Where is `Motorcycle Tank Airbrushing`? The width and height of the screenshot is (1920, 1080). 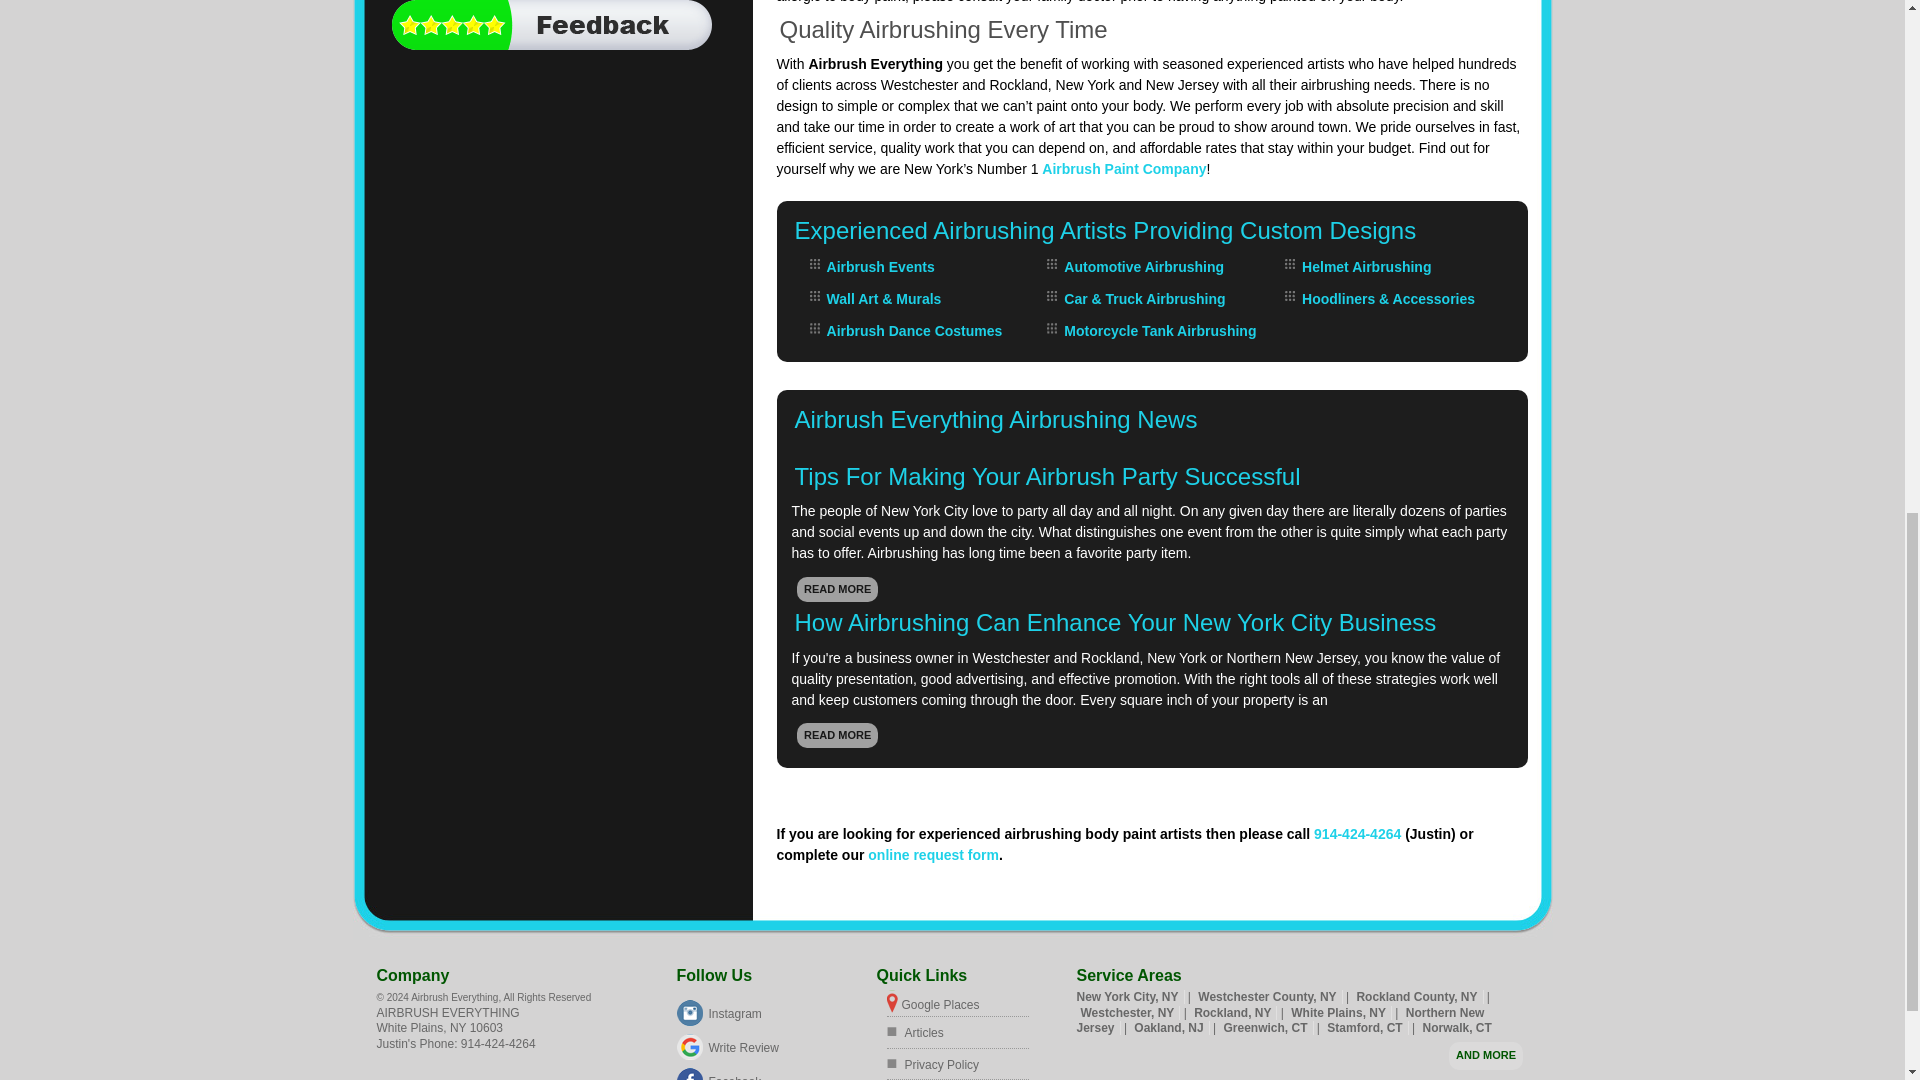 Motorcycle Tank Airbrushing is located at coordinates (1159, 330).